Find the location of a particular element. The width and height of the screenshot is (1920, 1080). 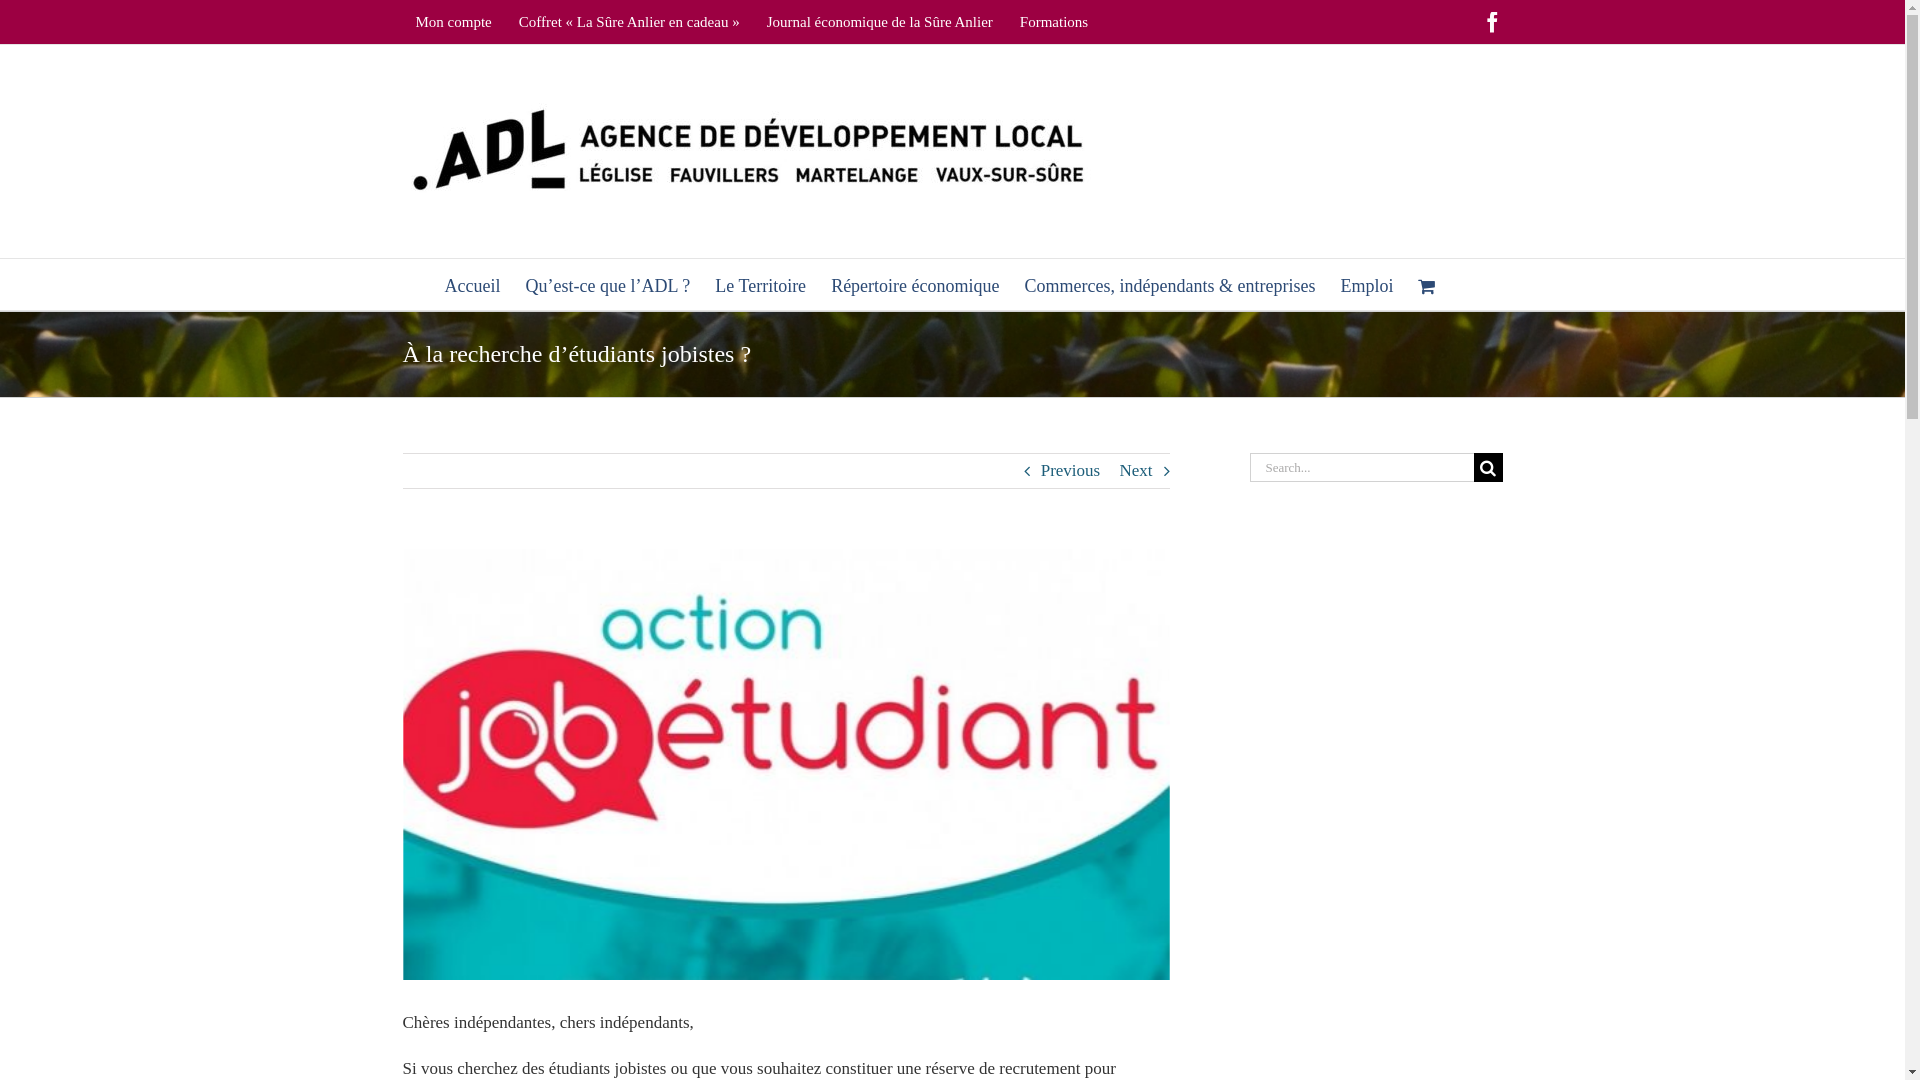

Accueil is located at coordinates (473, 284).